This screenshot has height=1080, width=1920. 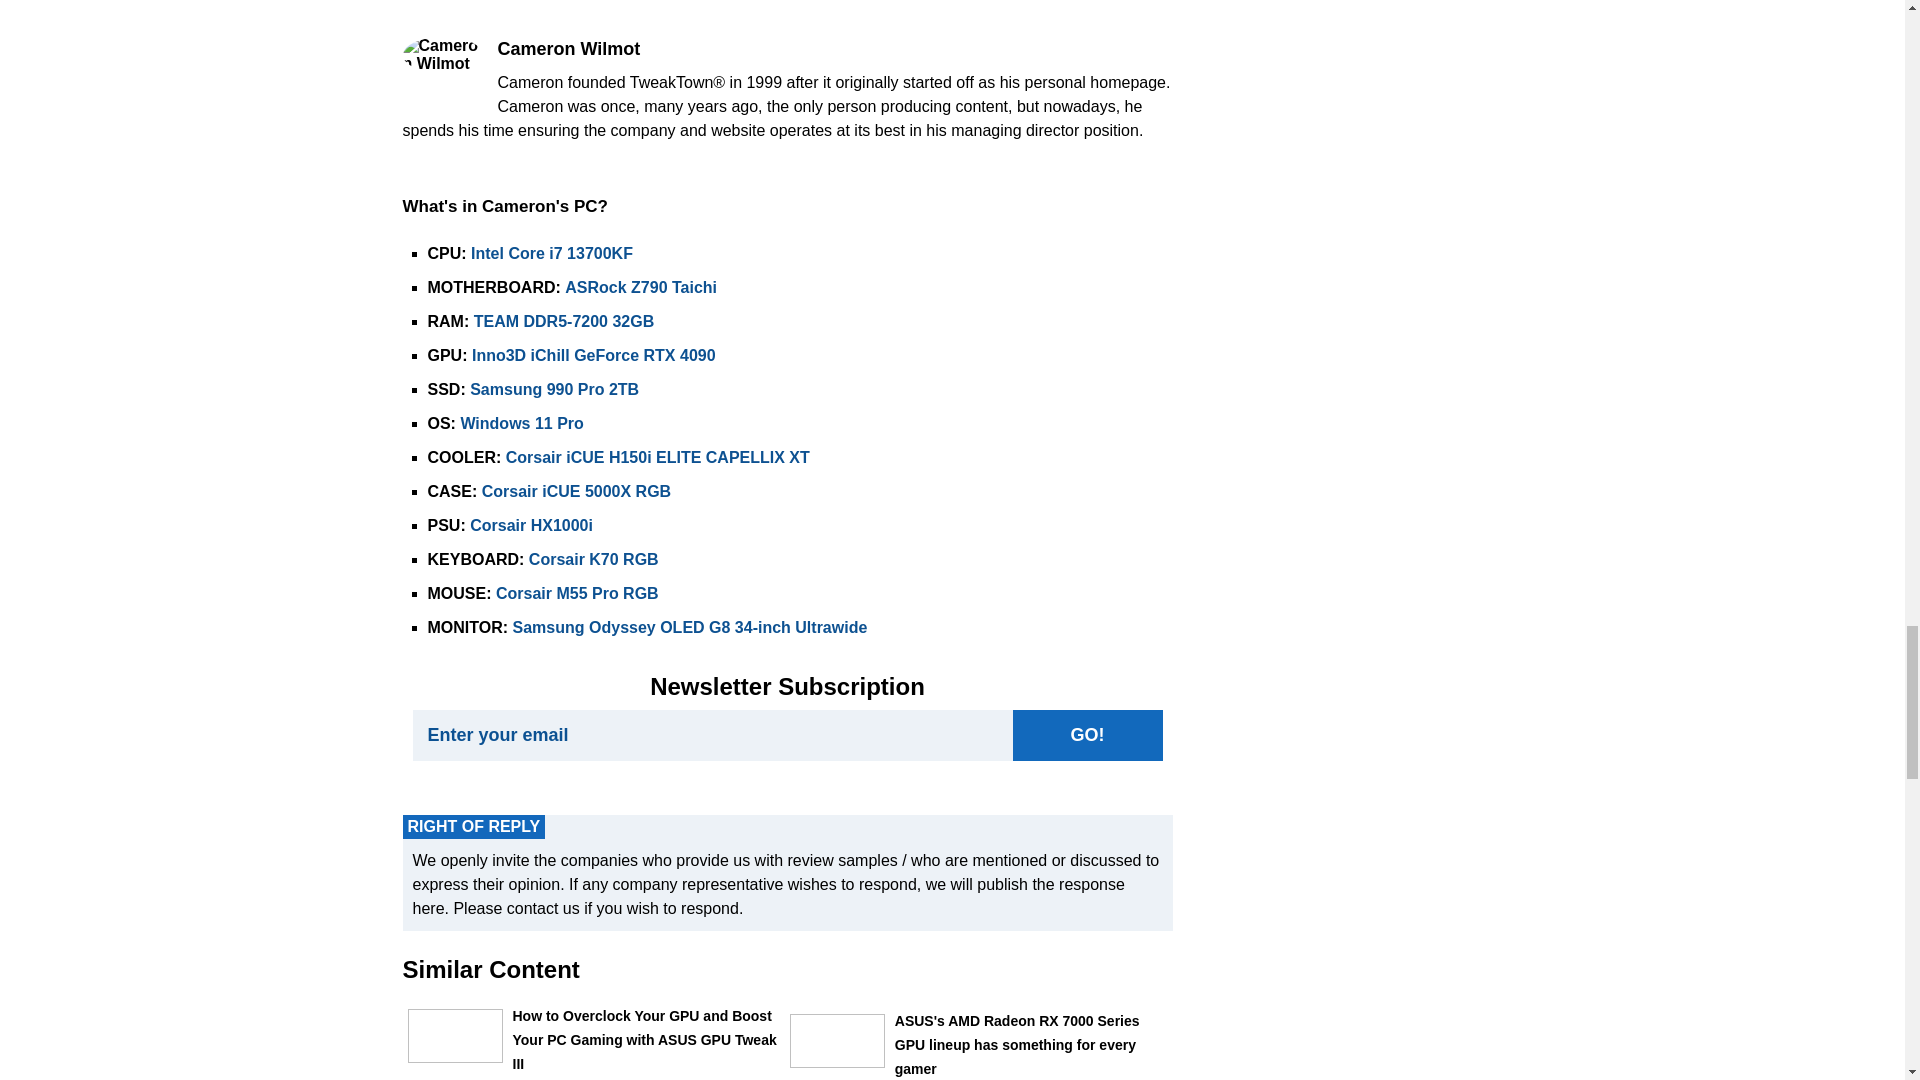 I want to click on GO!, so click(x=1086, y=735).